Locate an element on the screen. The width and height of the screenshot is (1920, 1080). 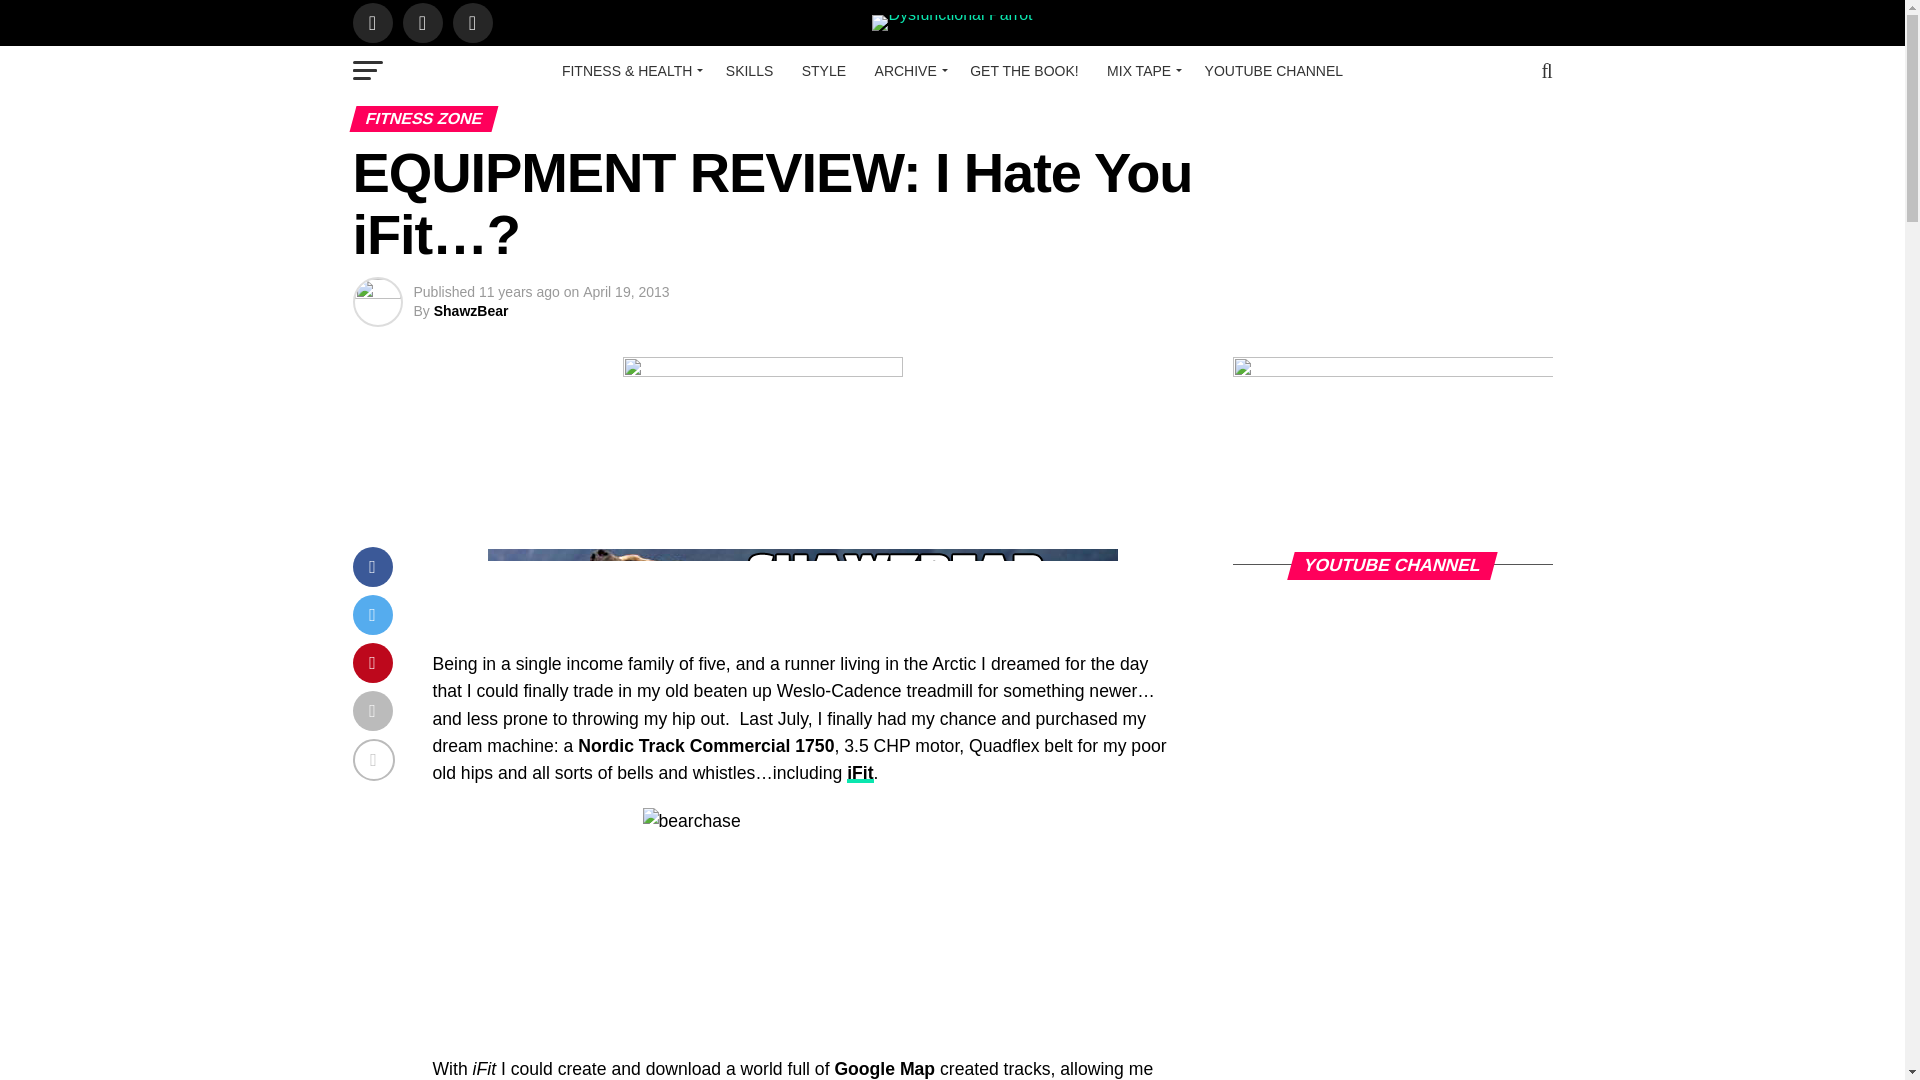
Posts by ShawzBear is located at coordinates (470, 310).